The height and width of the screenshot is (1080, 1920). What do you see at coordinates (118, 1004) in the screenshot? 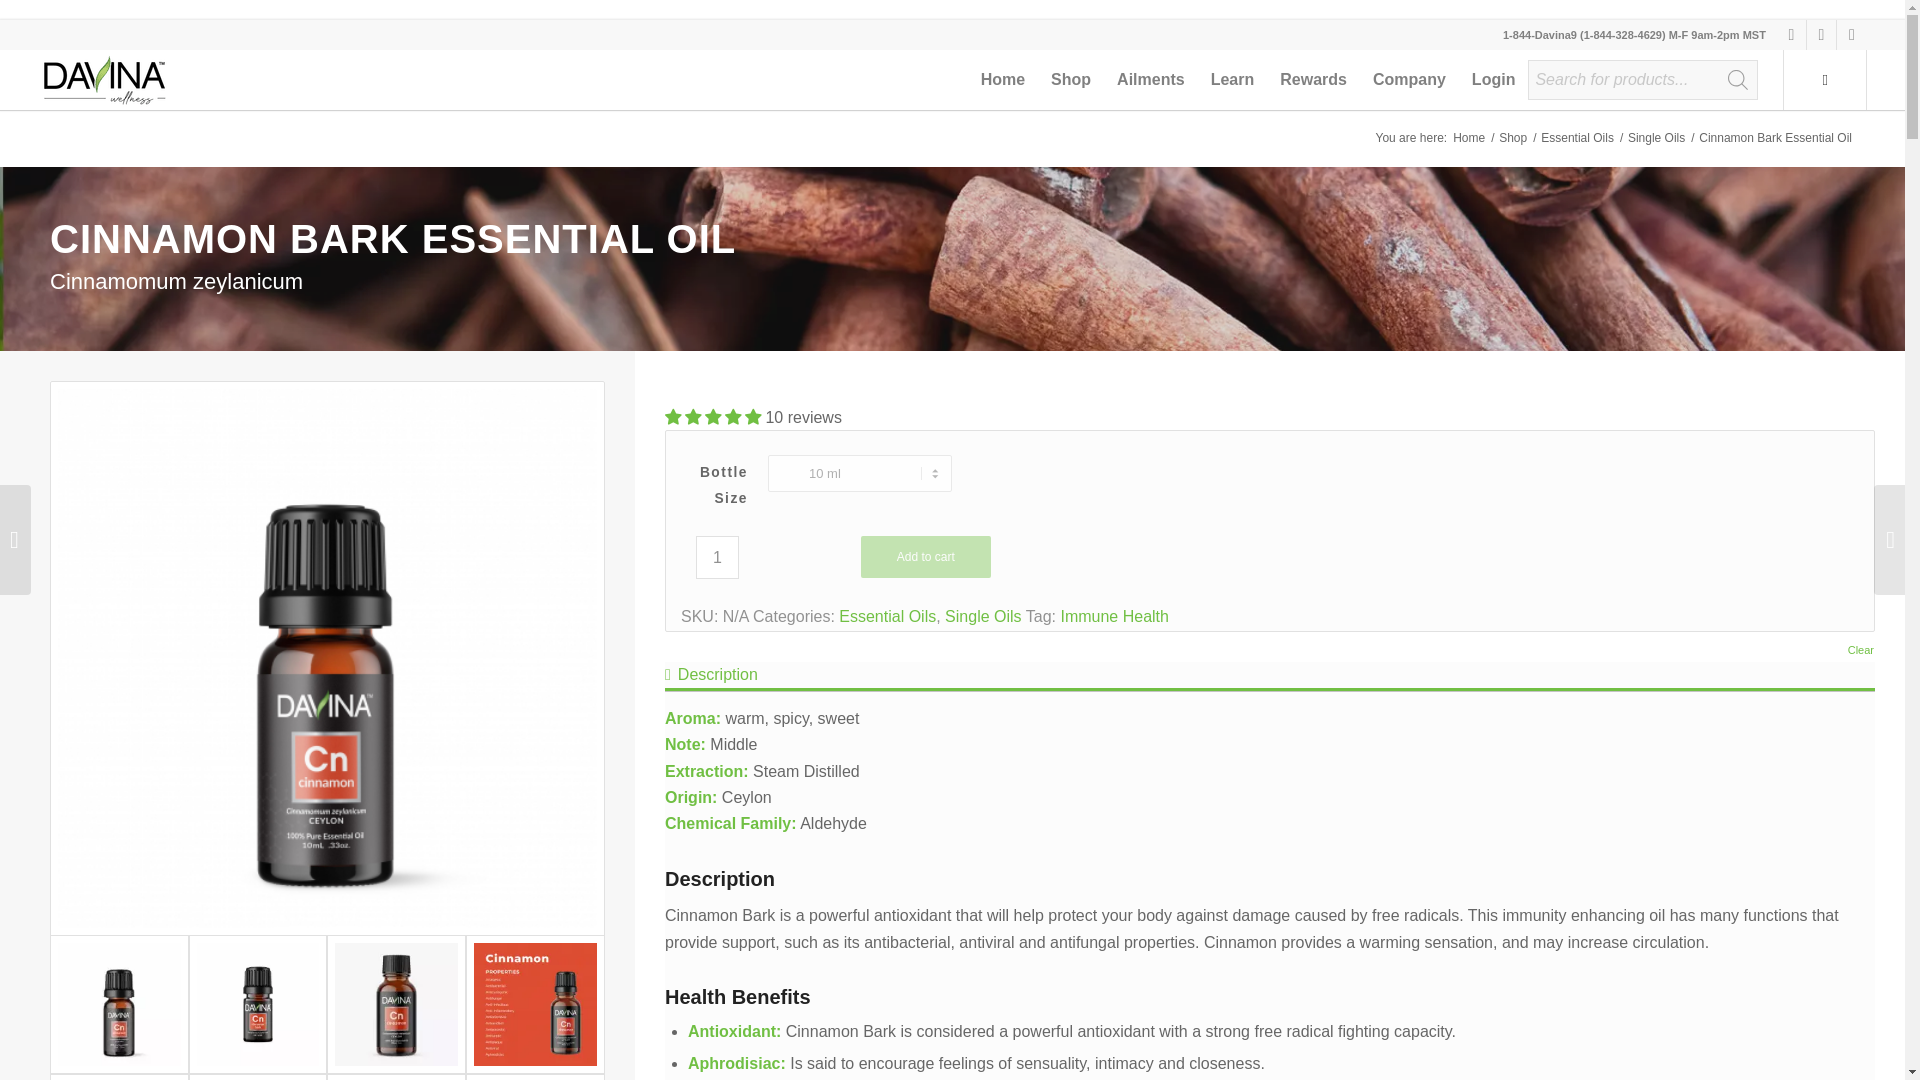
I see `10 ml Cinnamon` at bounding box center [118, 1004].